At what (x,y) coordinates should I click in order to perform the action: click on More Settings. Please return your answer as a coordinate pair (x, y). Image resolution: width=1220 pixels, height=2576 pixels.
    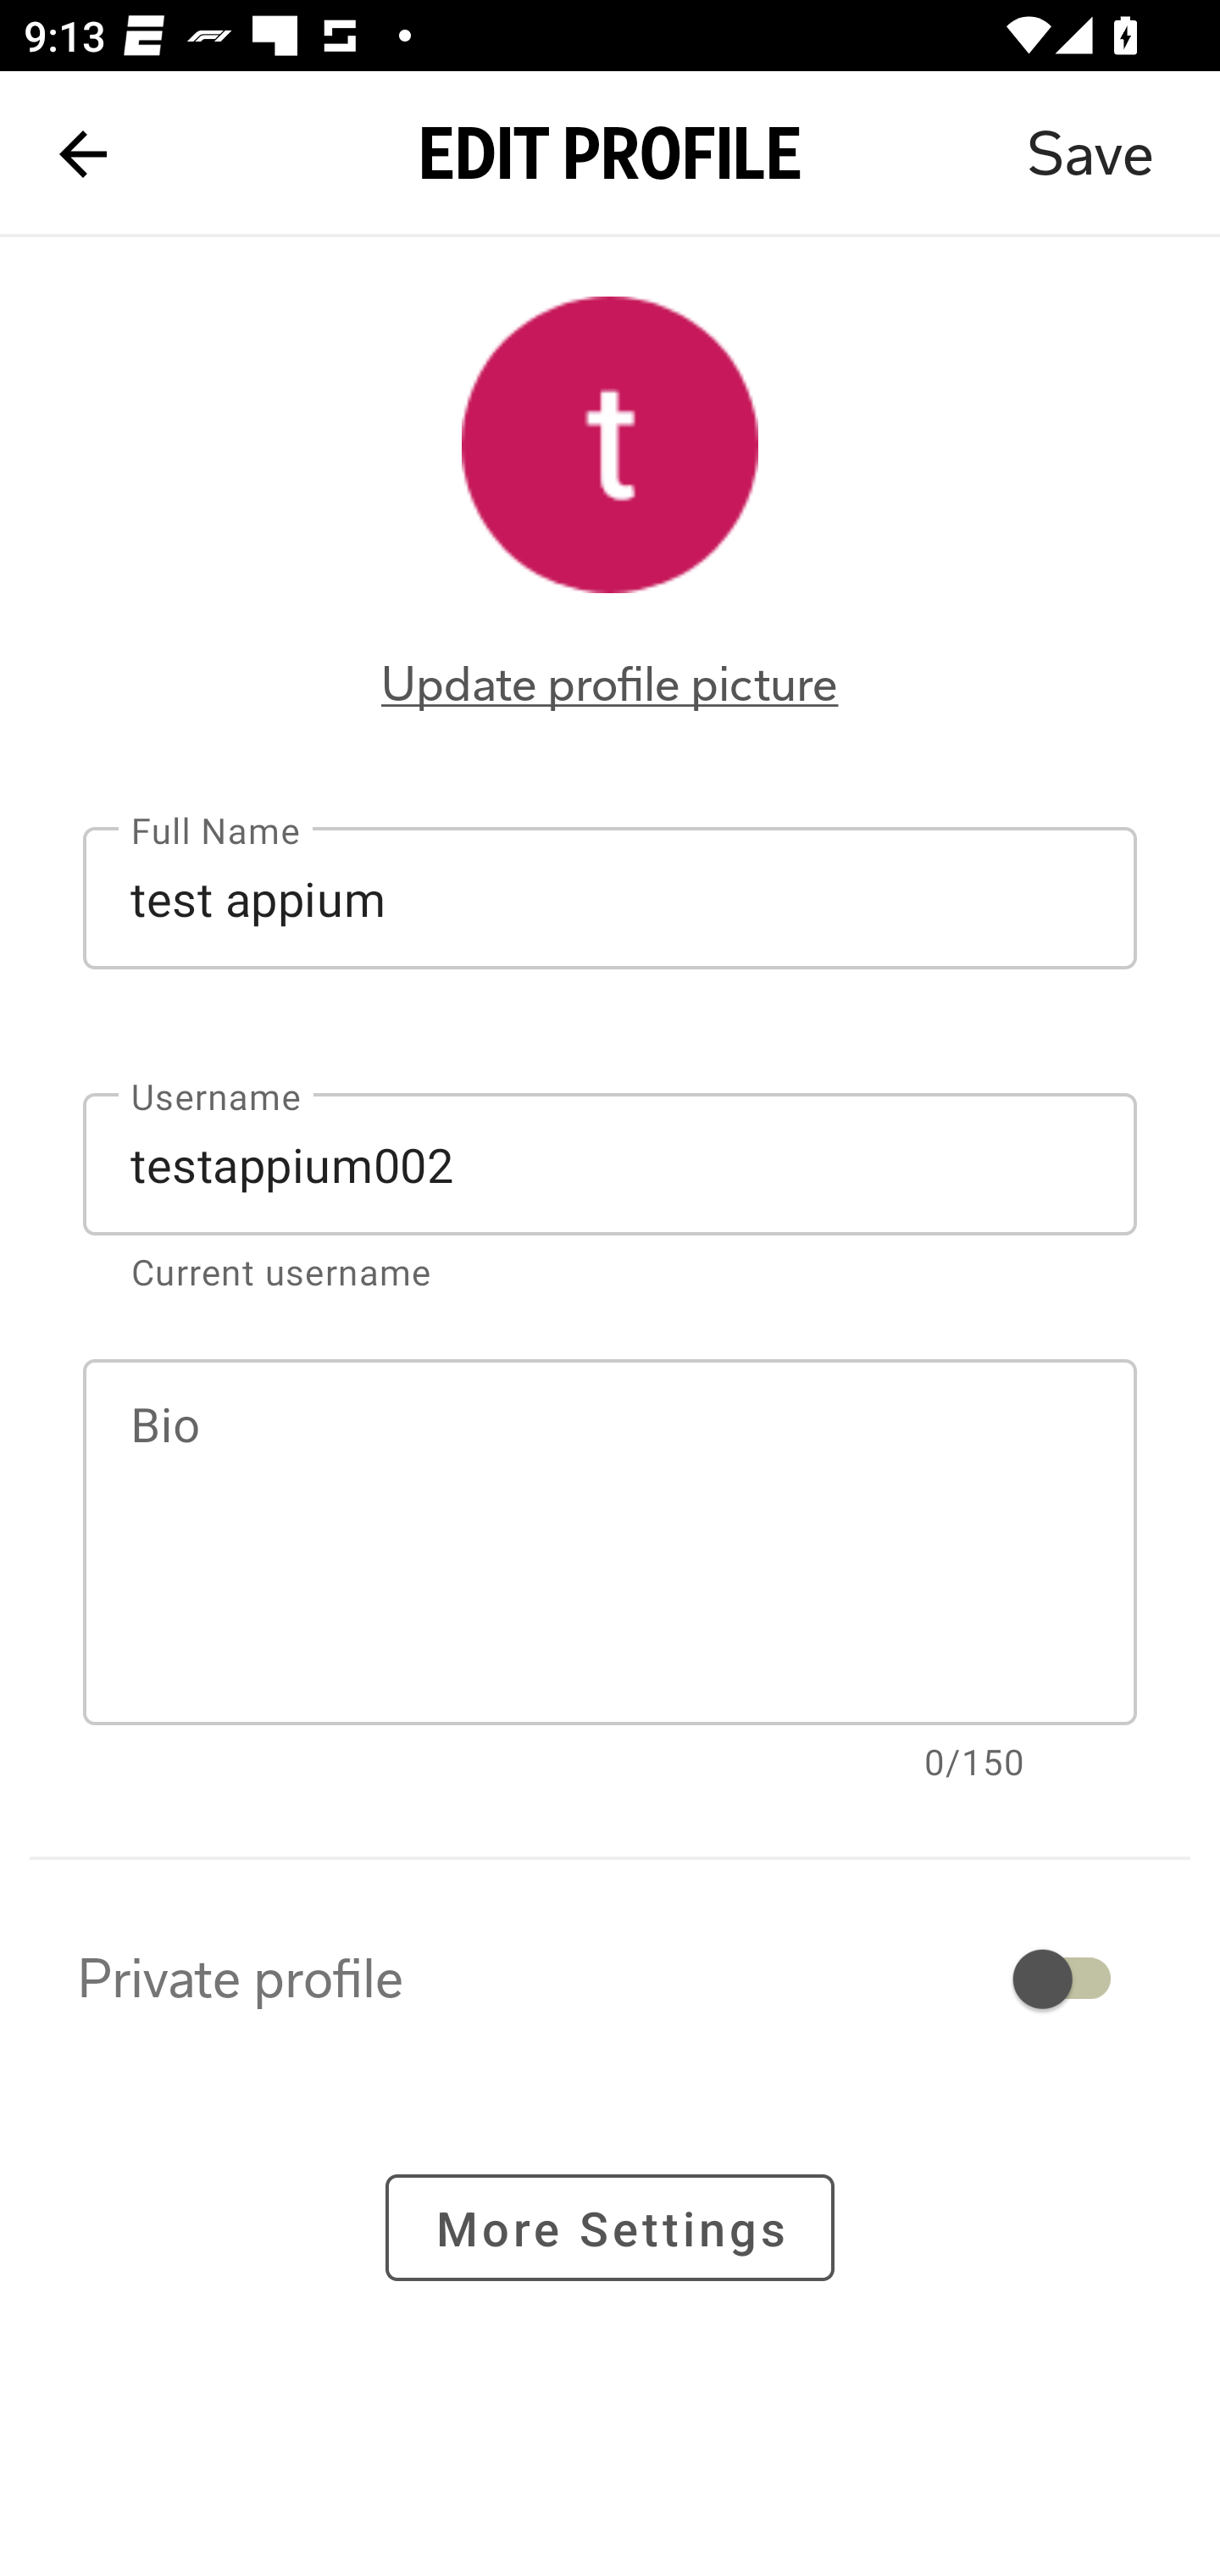
    Looking at the image, I should click on (610, 2227).